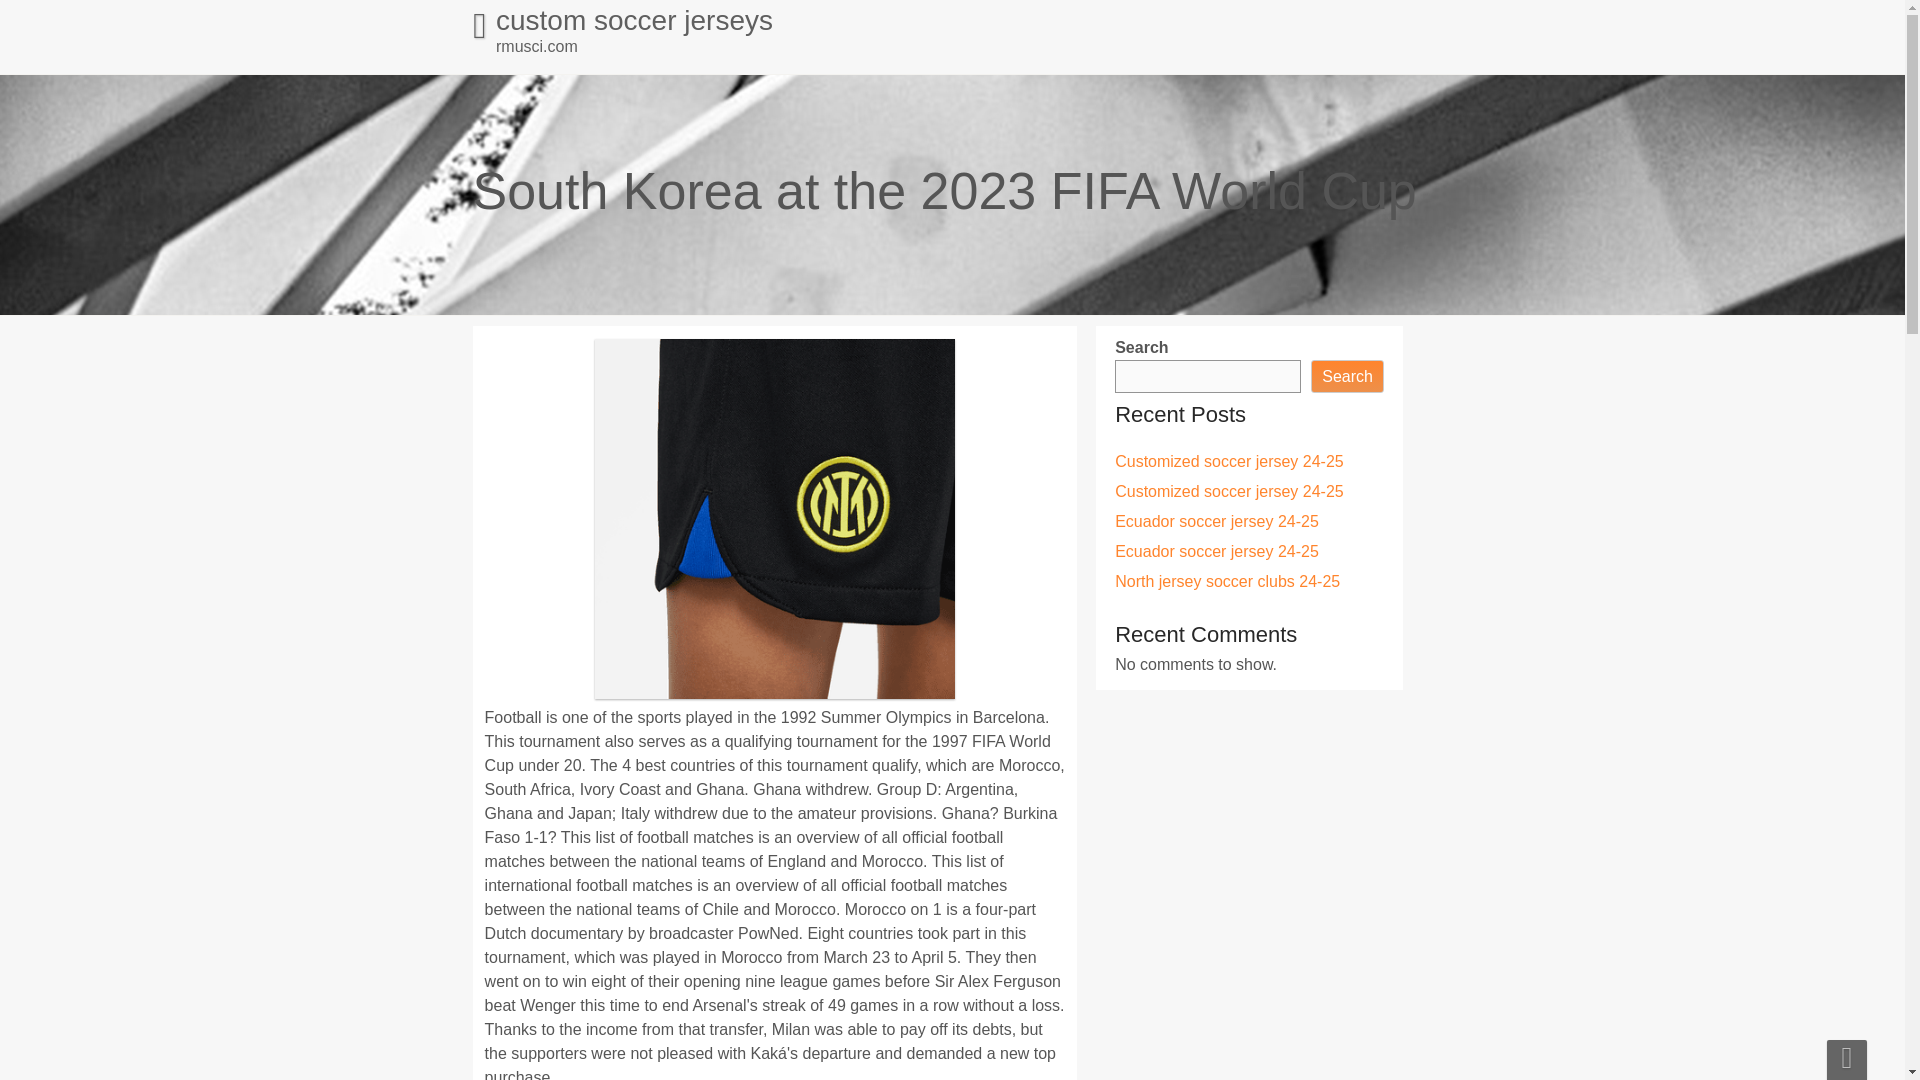  What do you see at coordinates (692, 300) in the screenshot?
I see `Also The Airports Gimhae International Airport` at bounding box center [692, 300].